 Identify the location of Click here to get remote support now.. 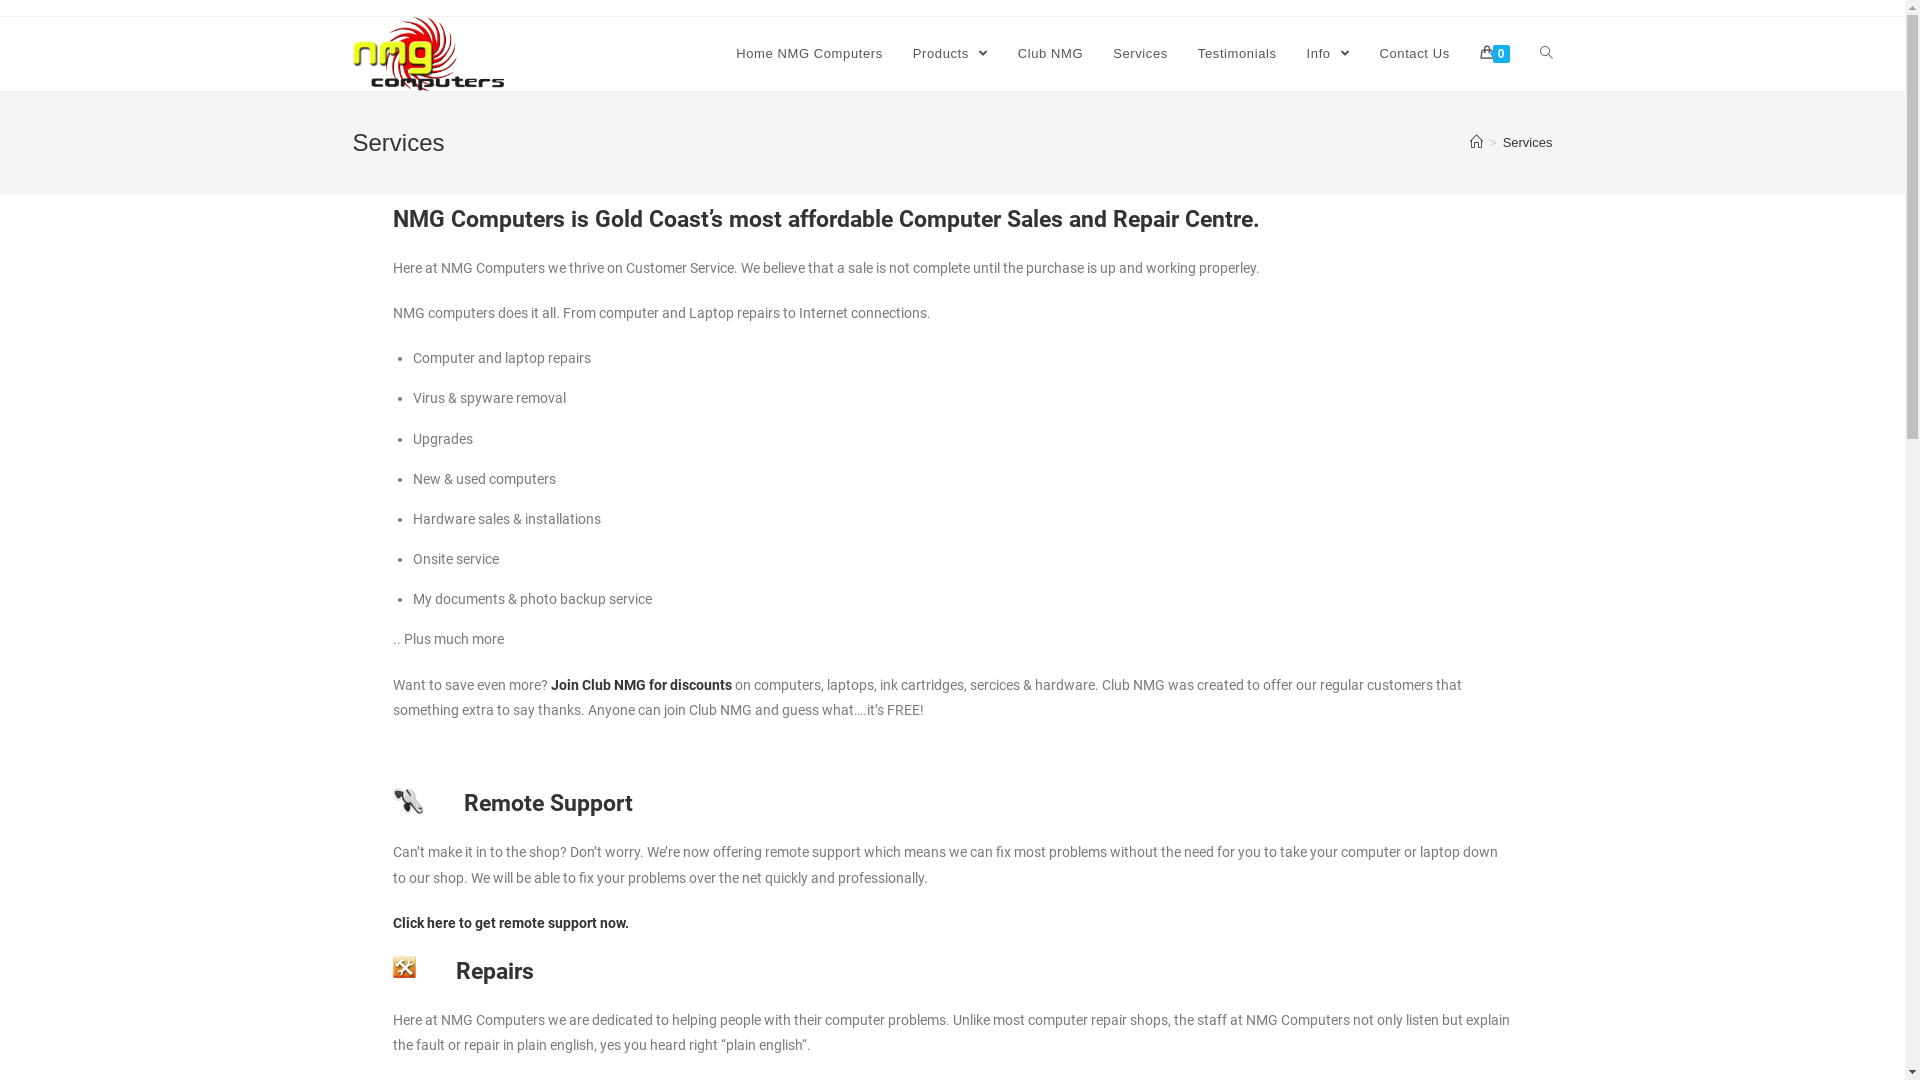
(510, 923).